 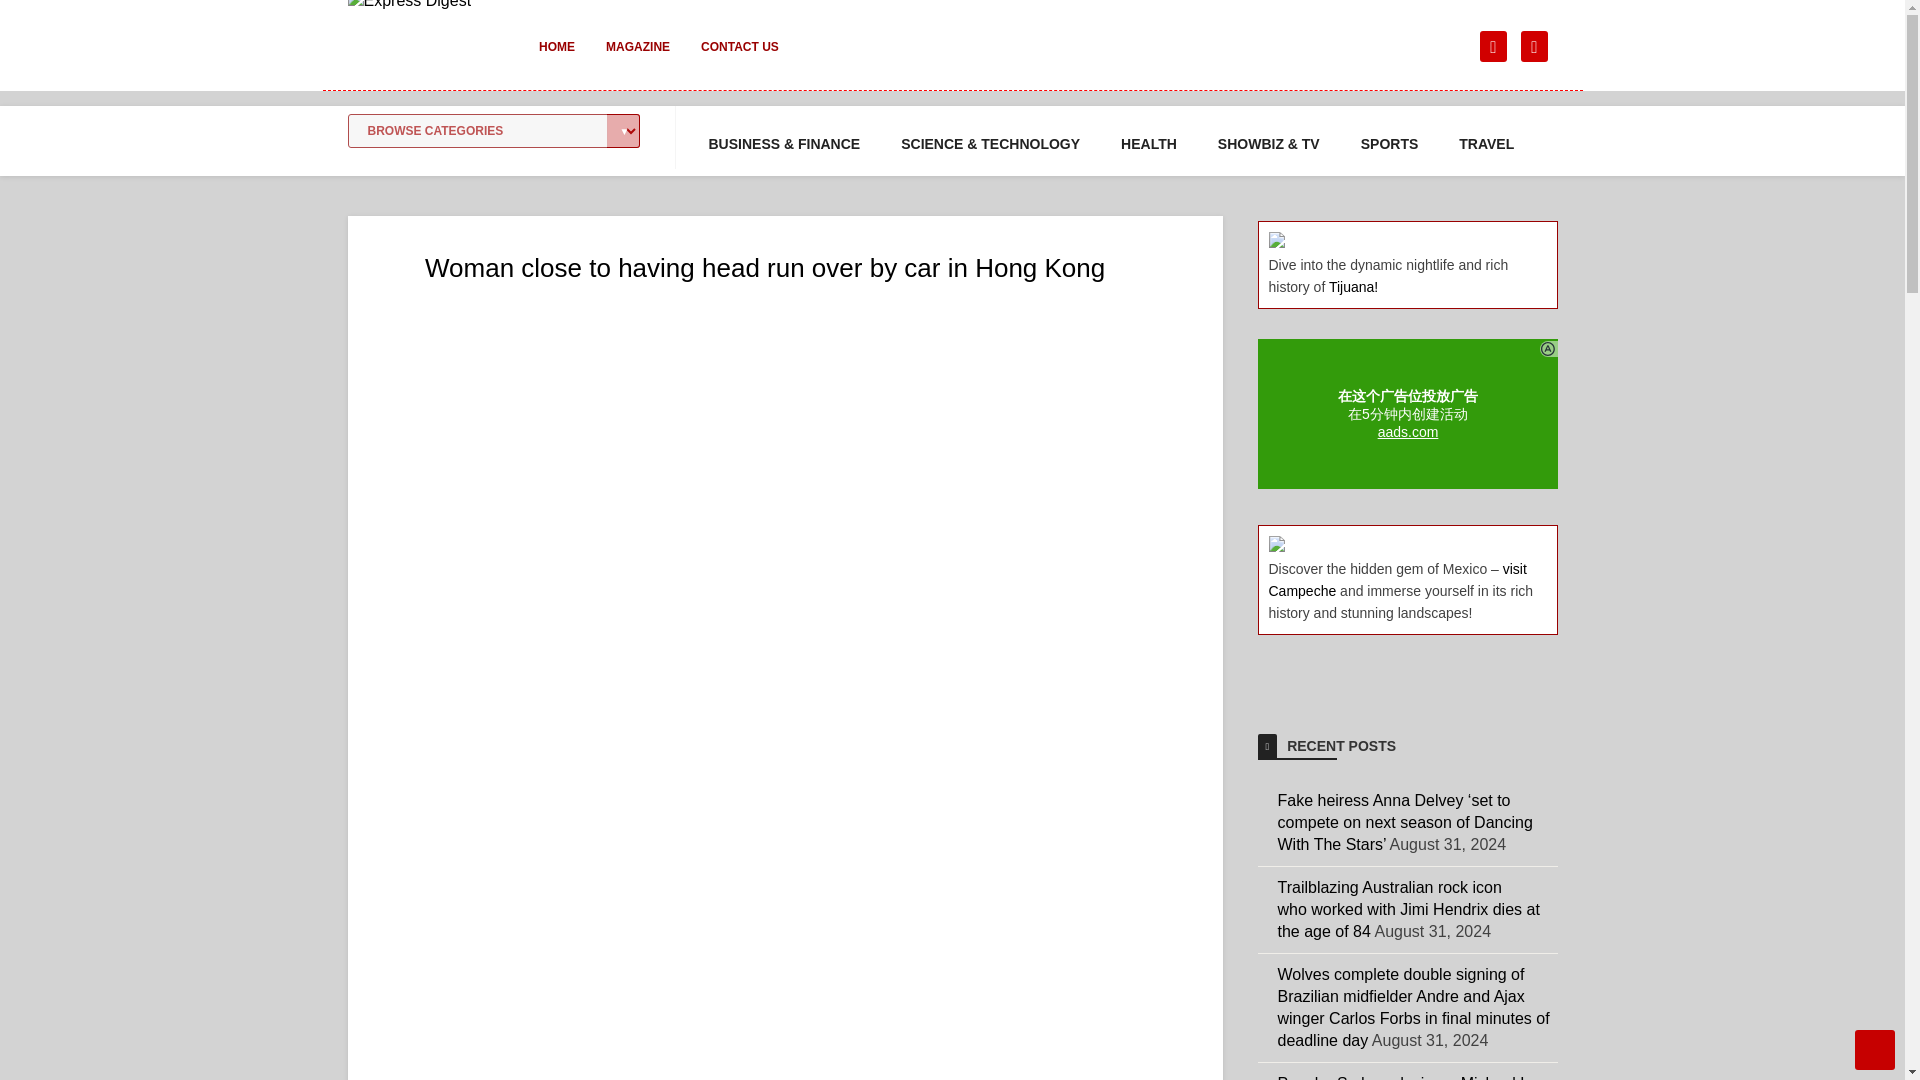 What do you see at coordinates (1486, 144) in the screenshot?
I see `TRAVEL` at bounding box center [1486, 144].